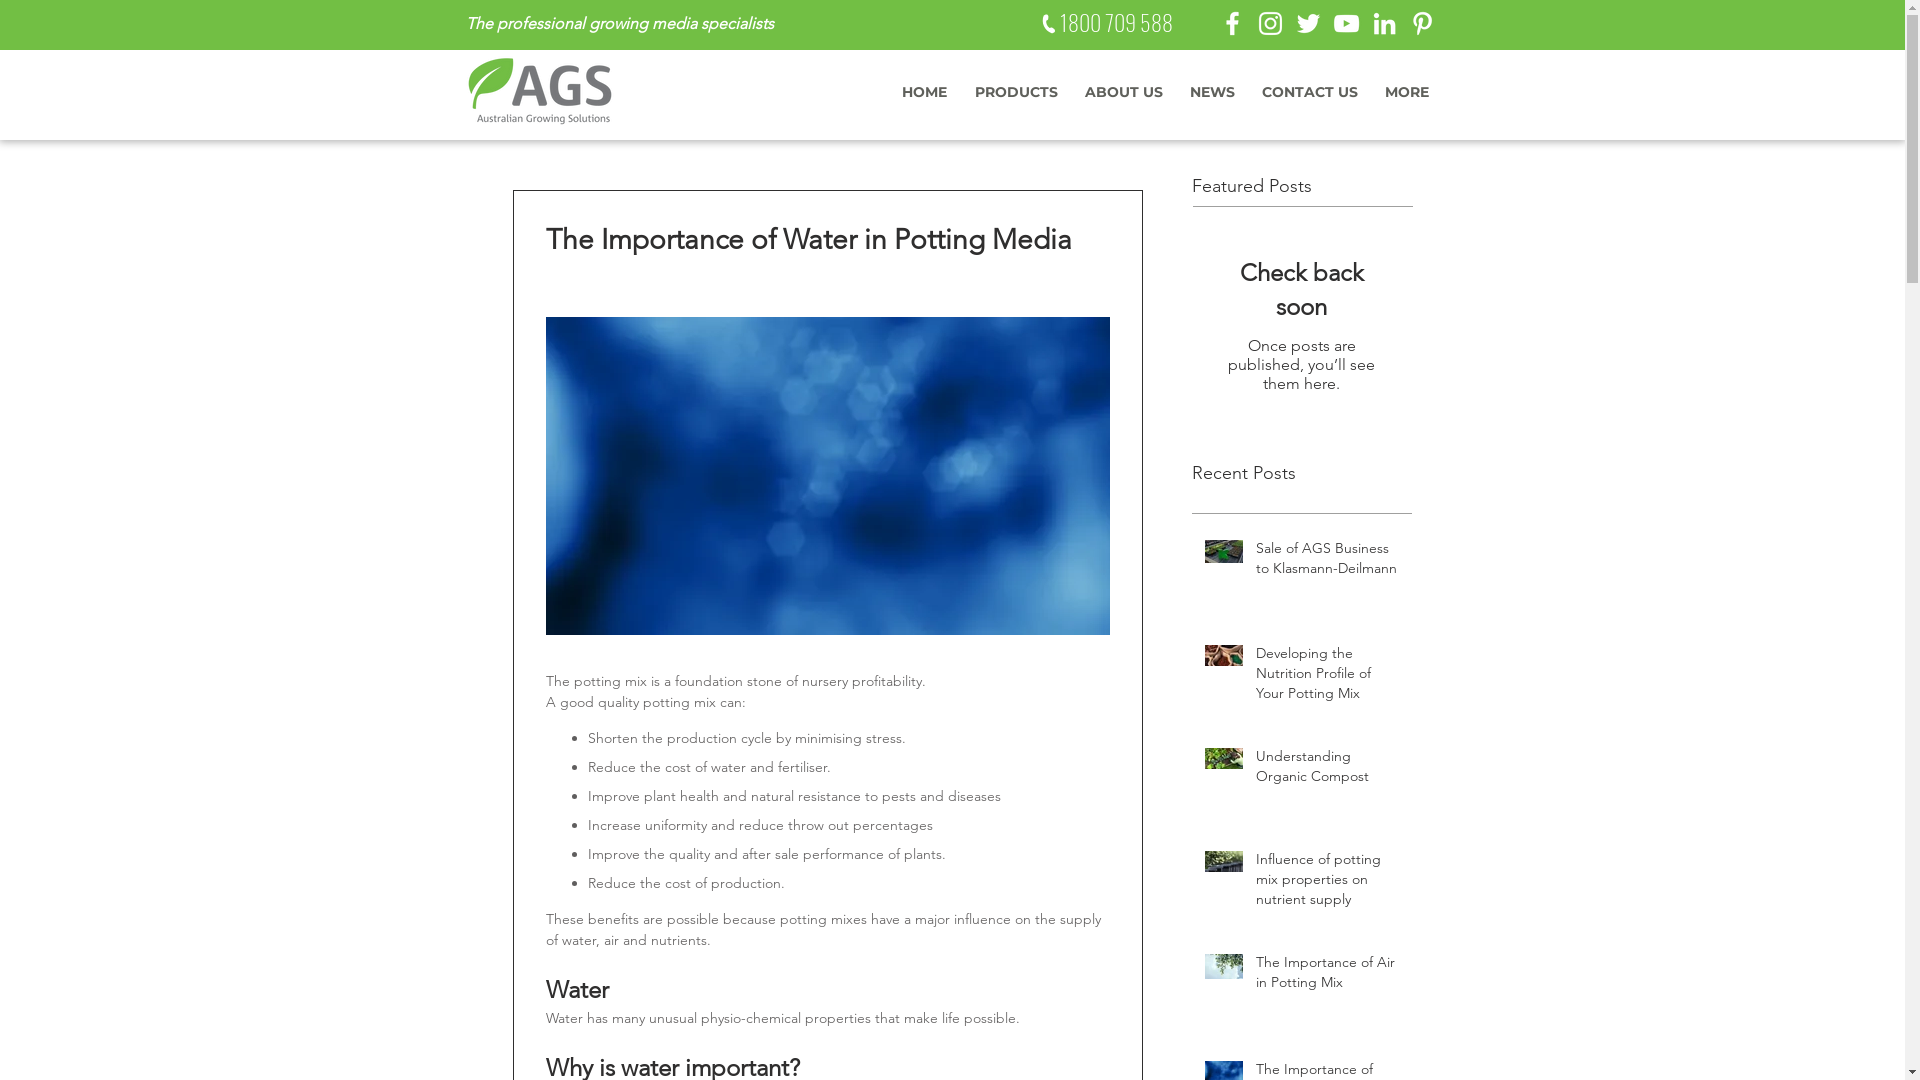 The width and height of the screenshot is (1920, 1080). I want to click on Developing the Nutrition Profile of Your Potting Mix, so click(1328, 678).